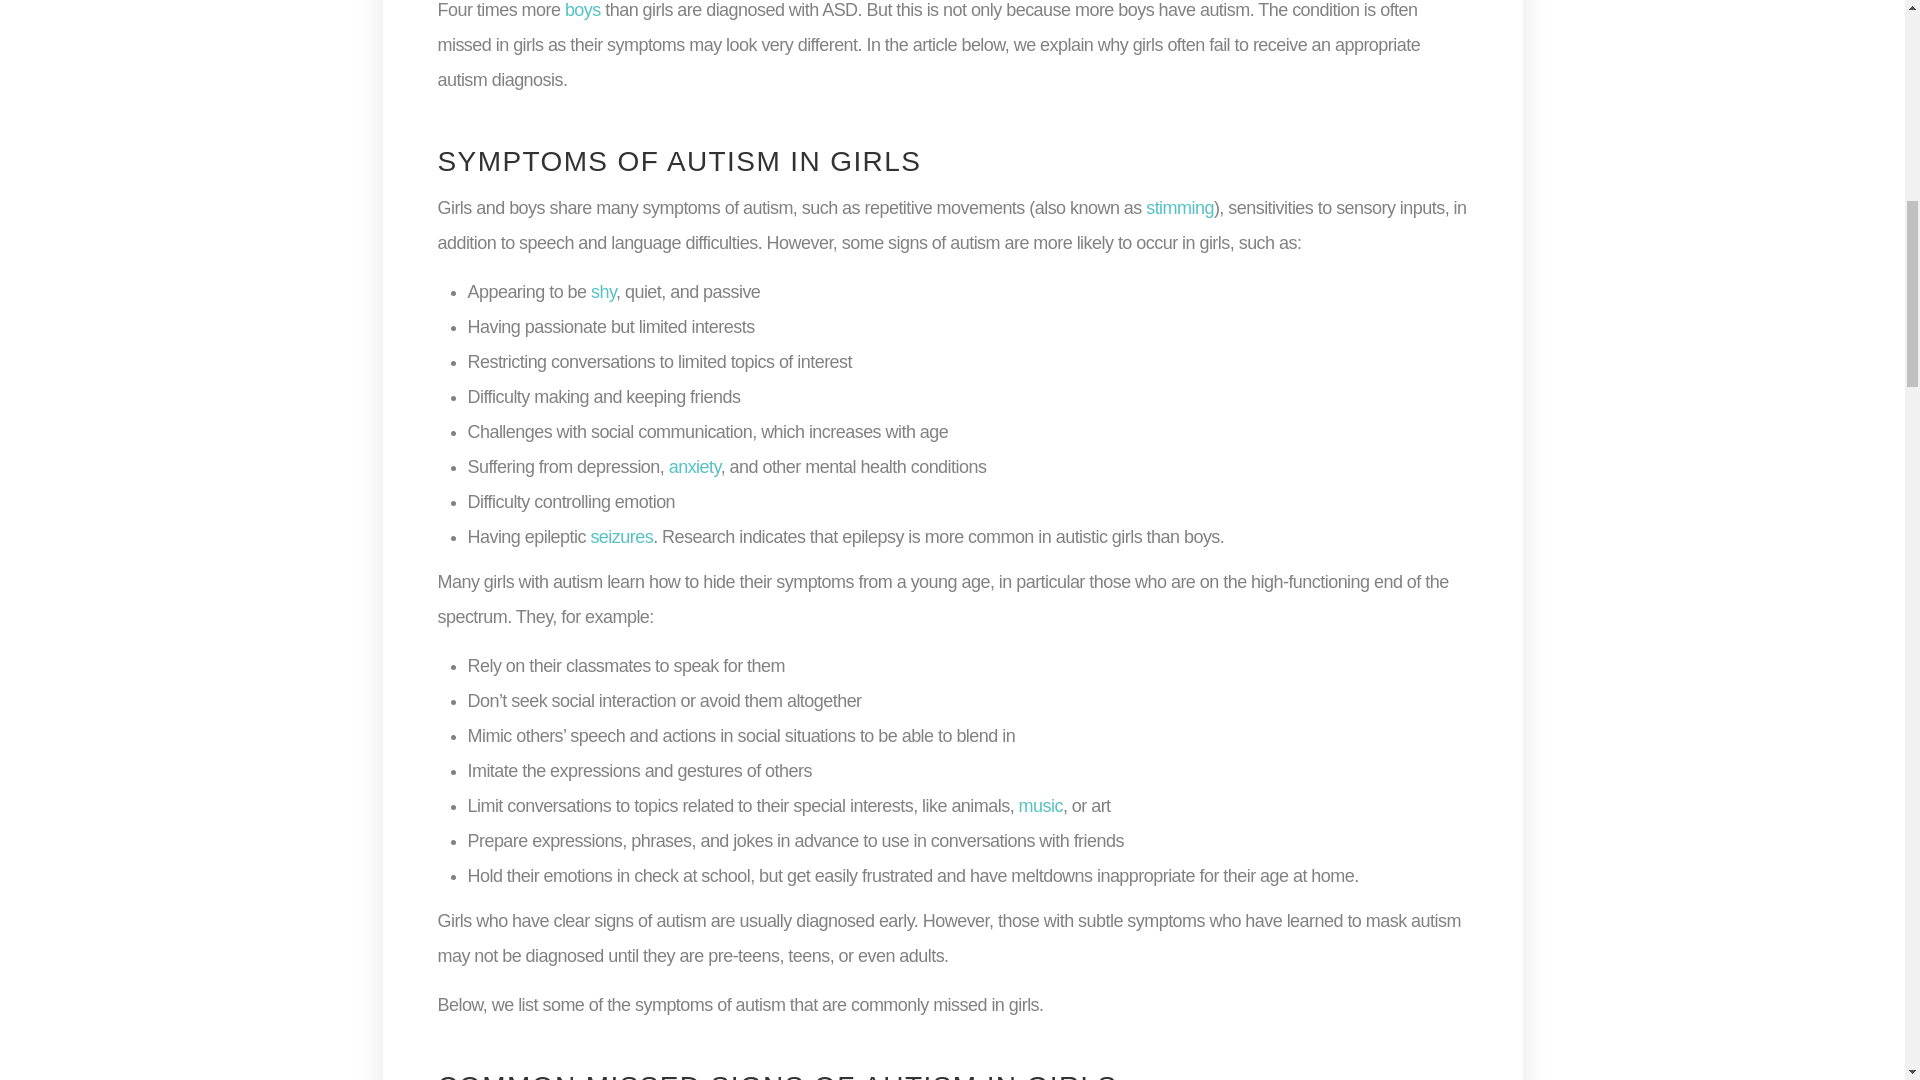  Describe the element at coordinates (620, 536) in the screenshot. I see `seizures` at that location.